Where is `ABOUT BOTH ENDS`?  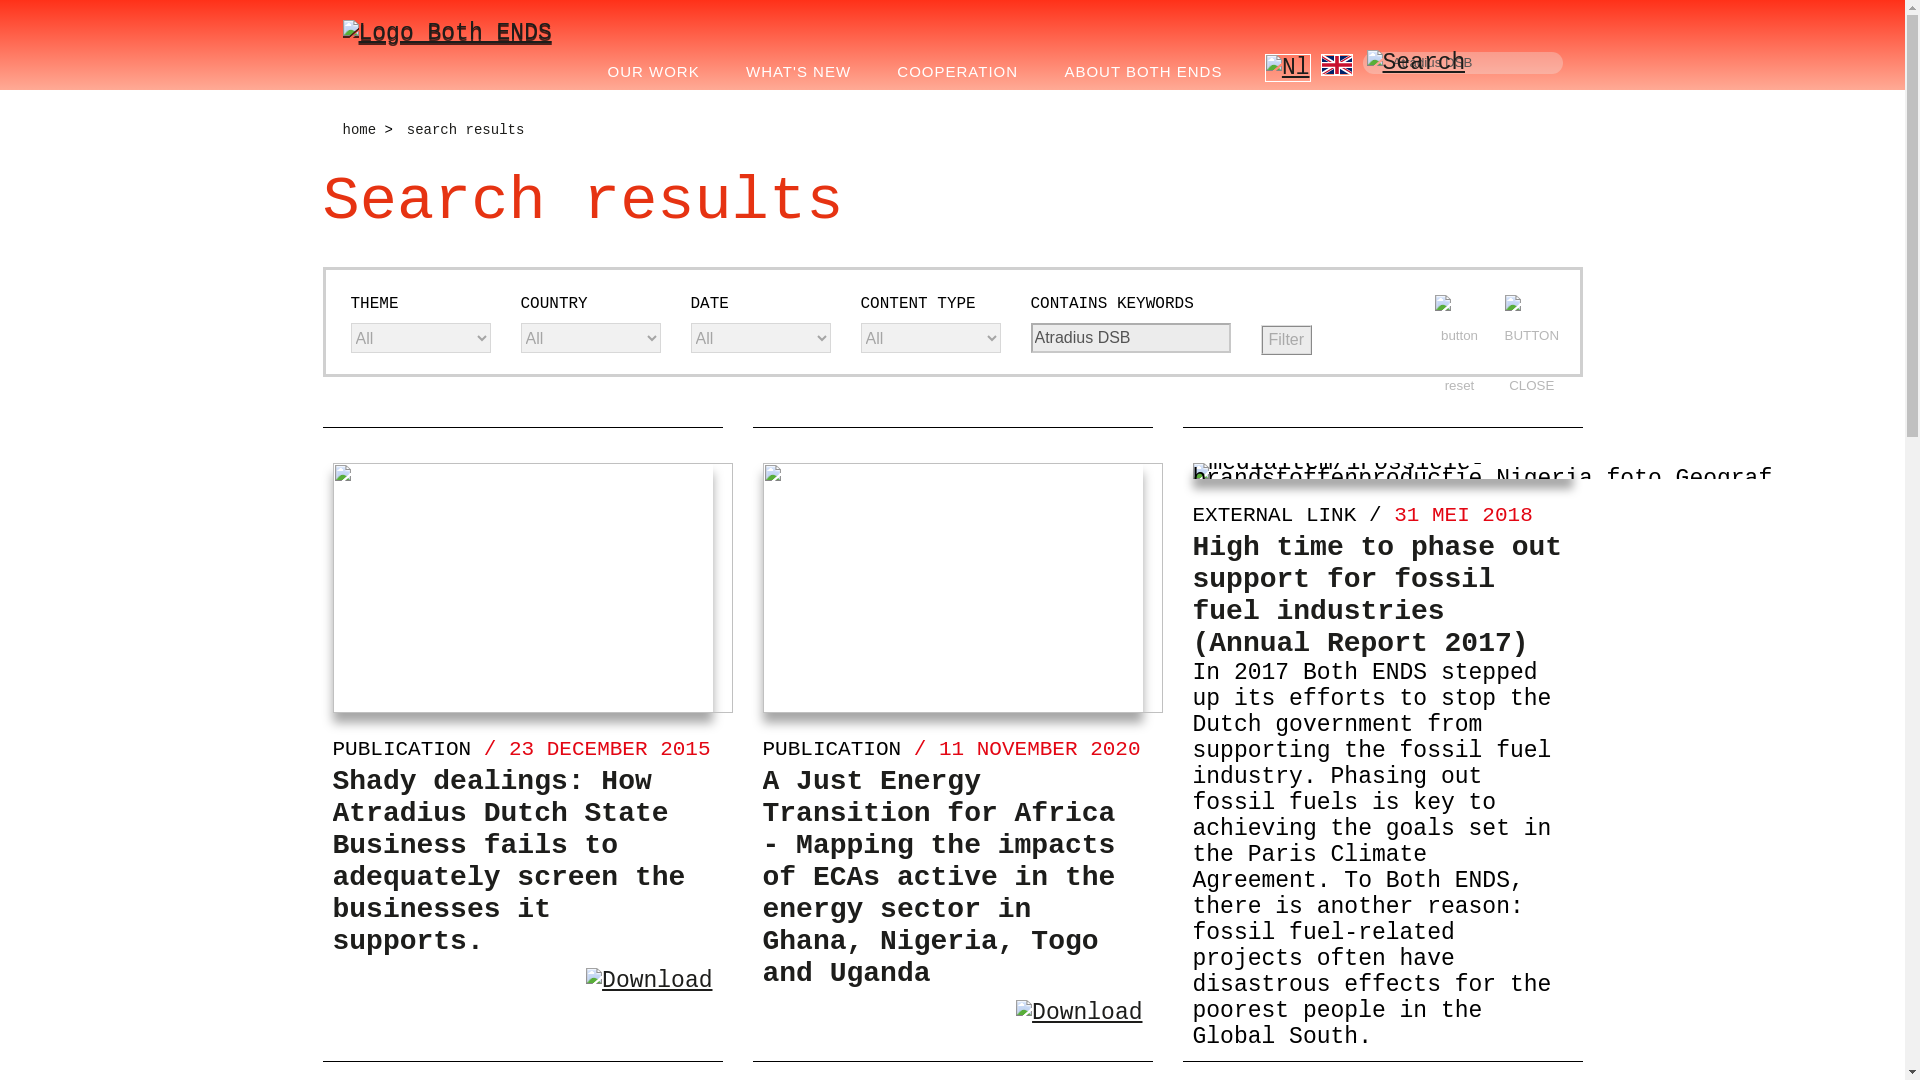
ABOUT BOTH ENDS is located at coordinates (1150, 72).